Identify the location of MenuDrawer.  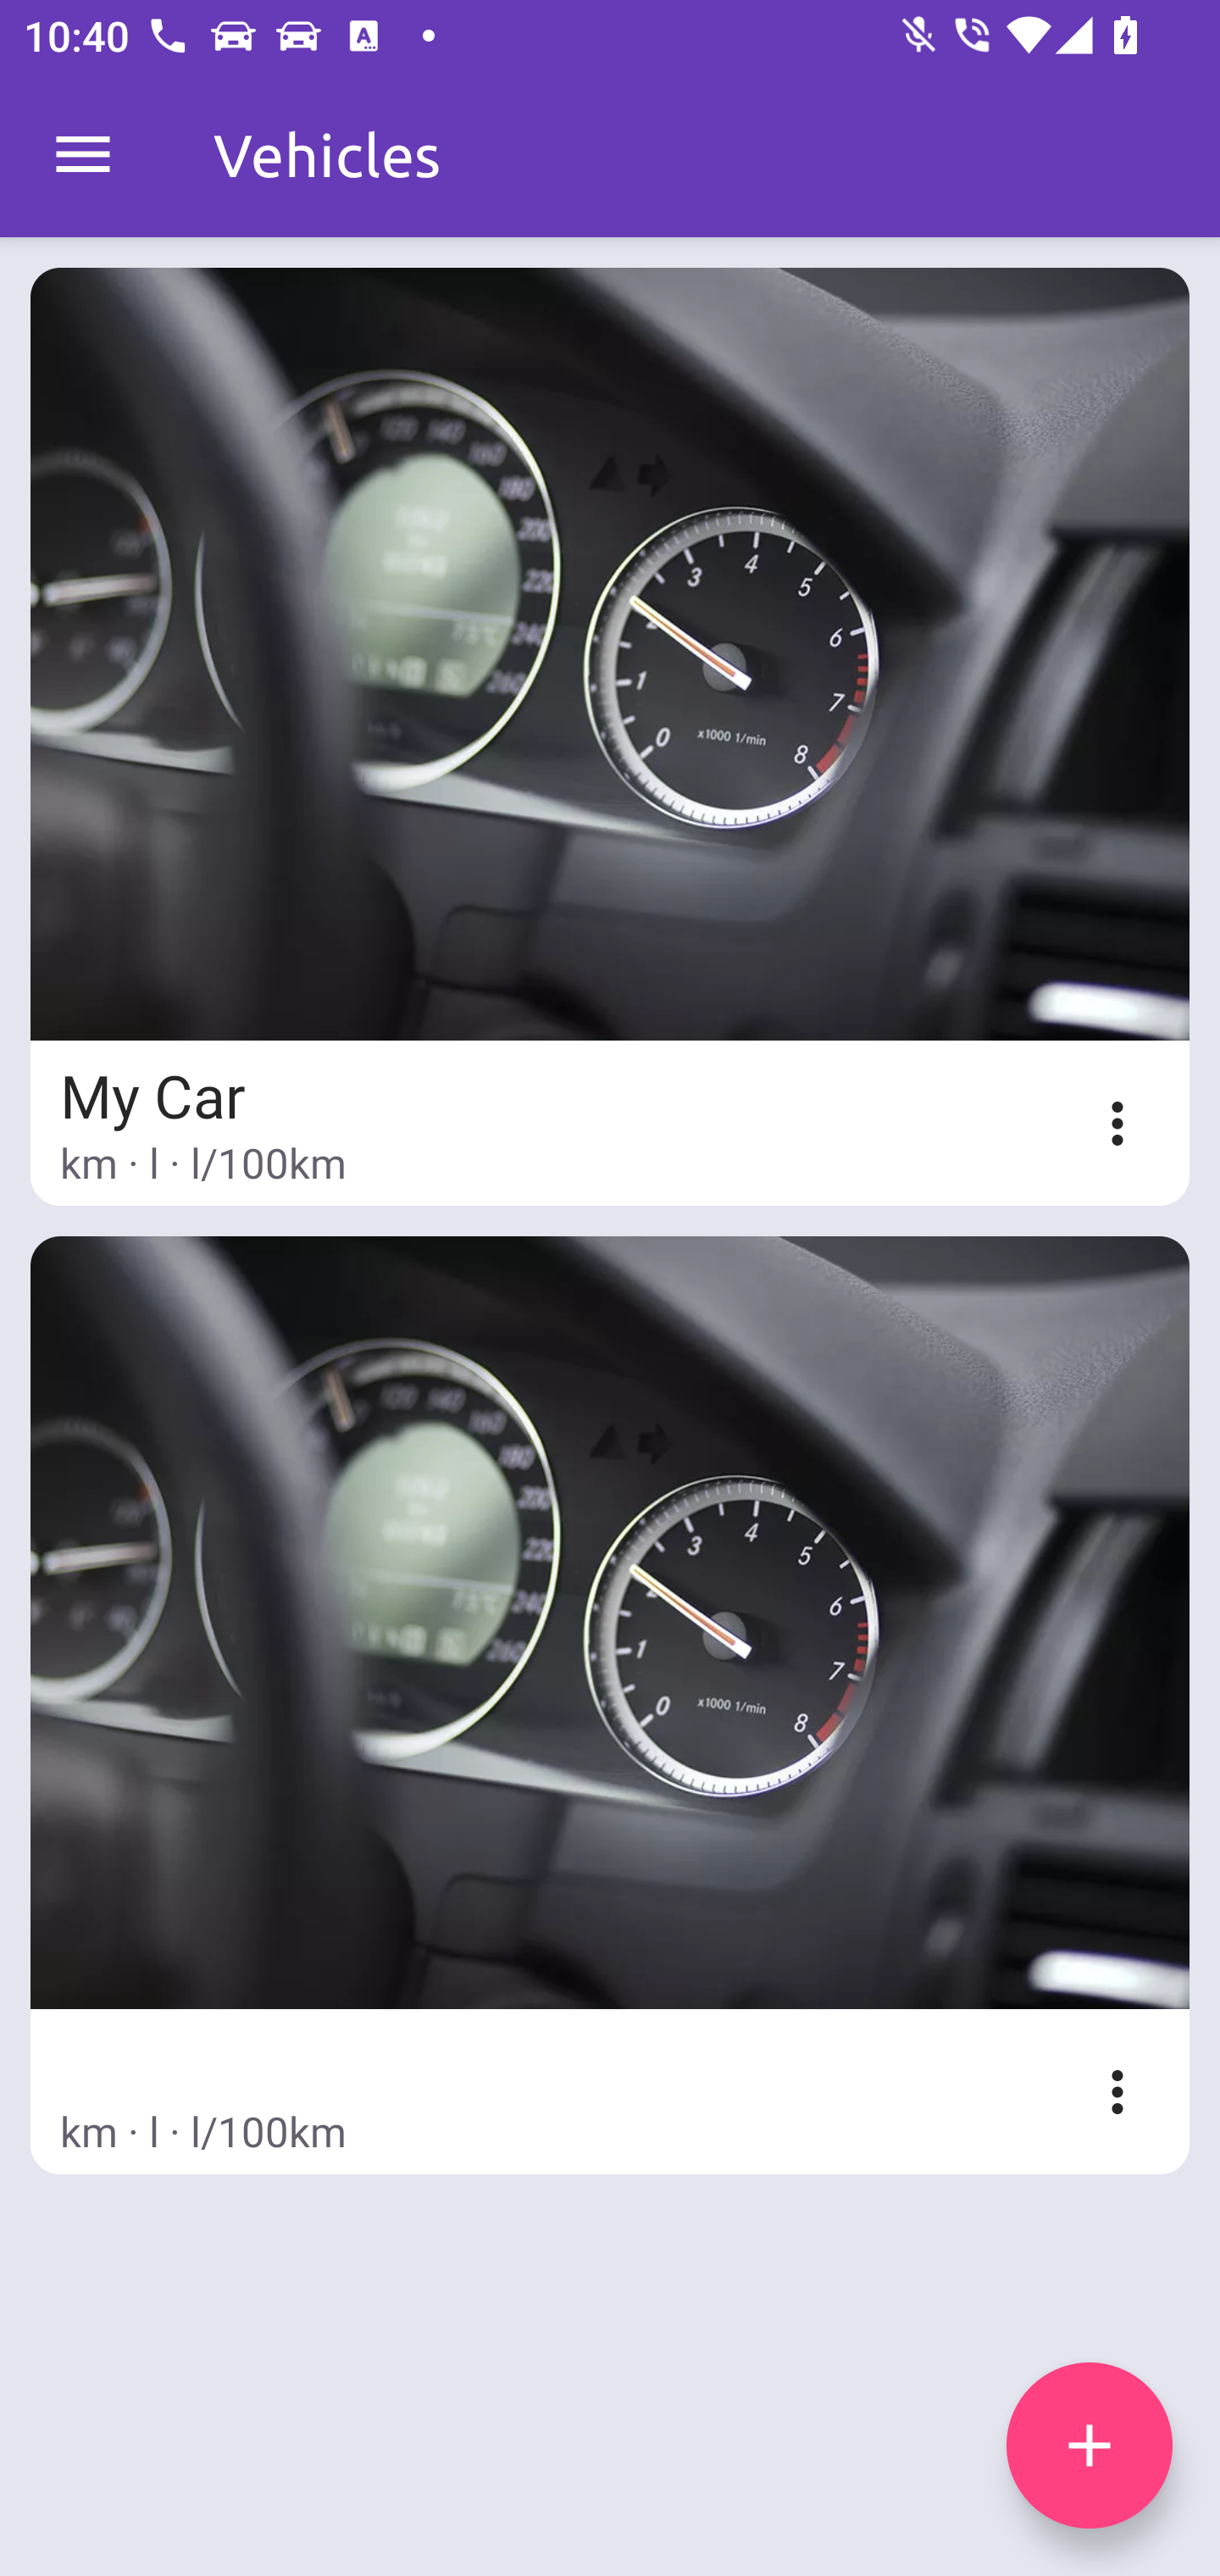
(83, 154).